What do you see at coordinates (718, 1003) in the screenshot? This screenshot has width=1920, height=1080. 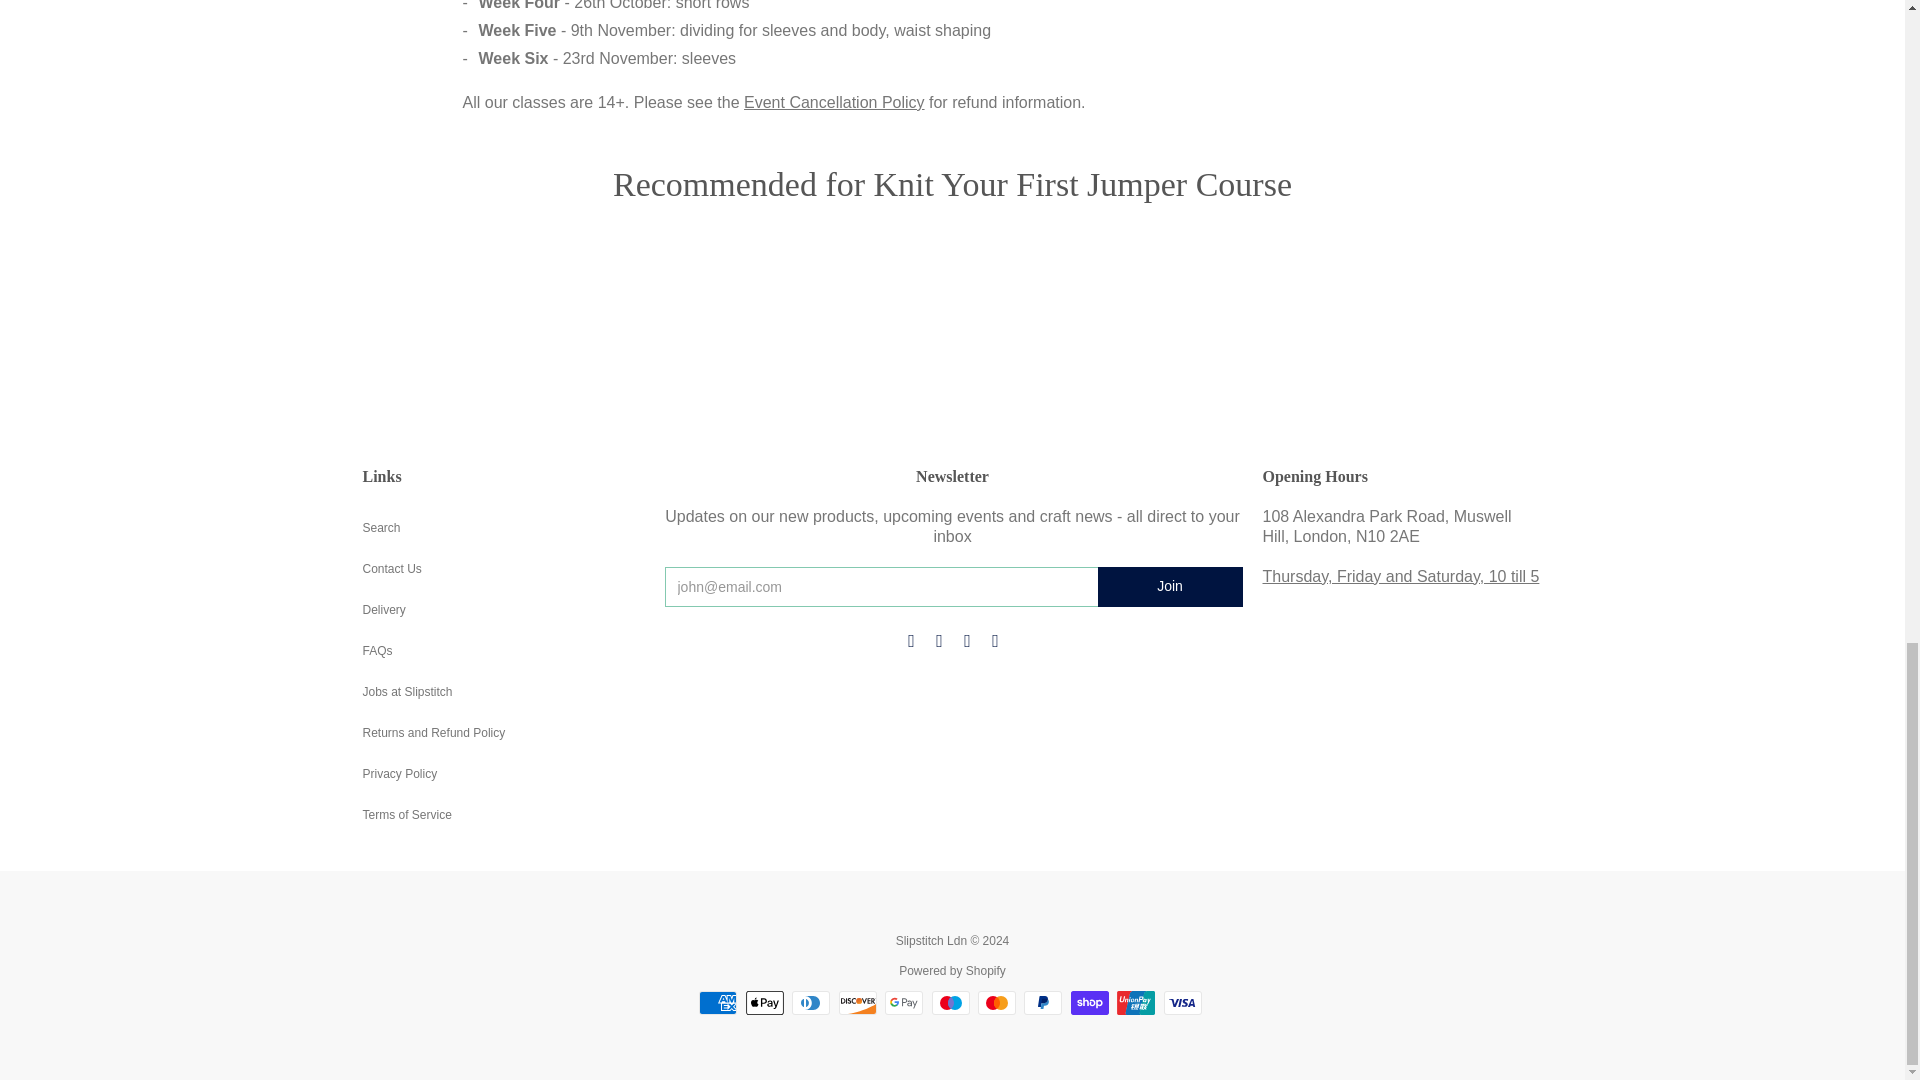 I see `American Express` at bounding box center [718, 1003].